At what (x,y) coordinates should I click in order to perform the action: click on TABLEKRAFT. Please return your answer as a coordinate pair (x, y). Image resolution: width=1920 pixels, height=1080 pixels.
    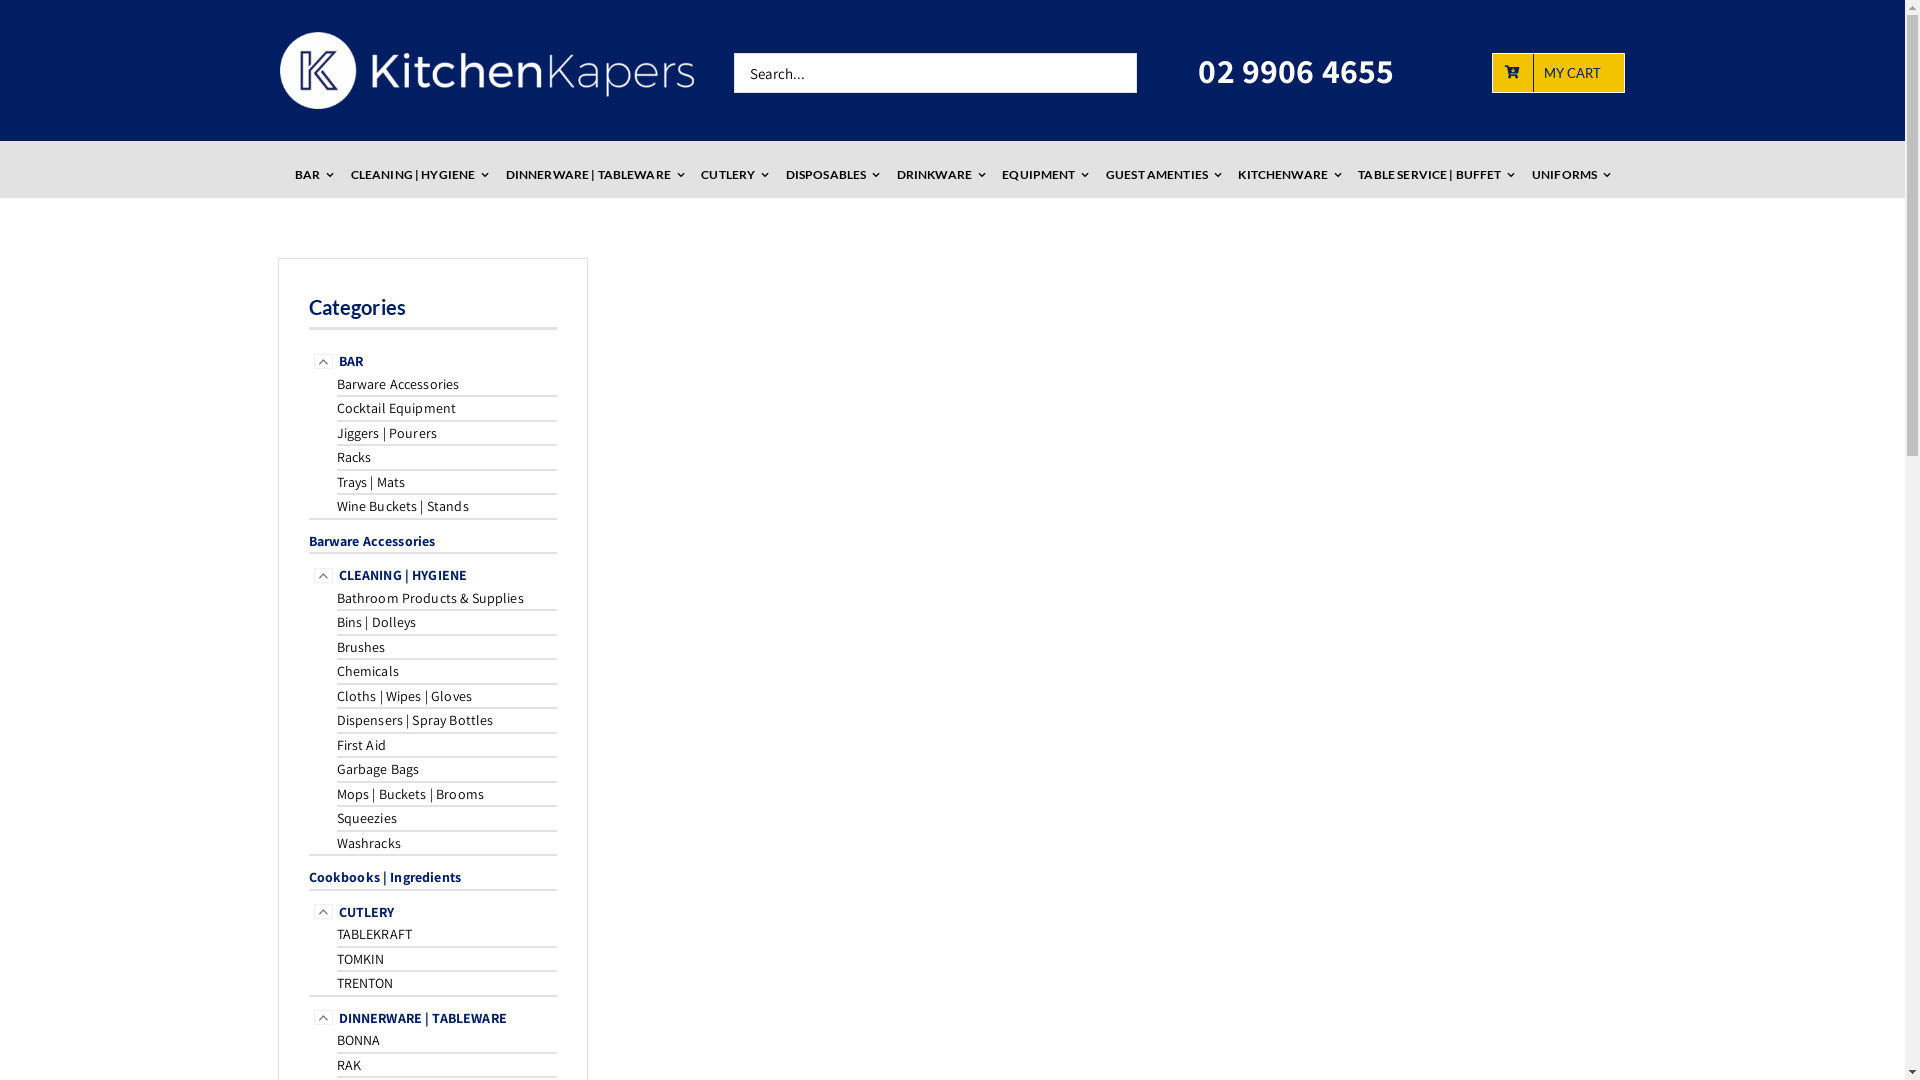
    Looking at the image, I should click on (374, 934).